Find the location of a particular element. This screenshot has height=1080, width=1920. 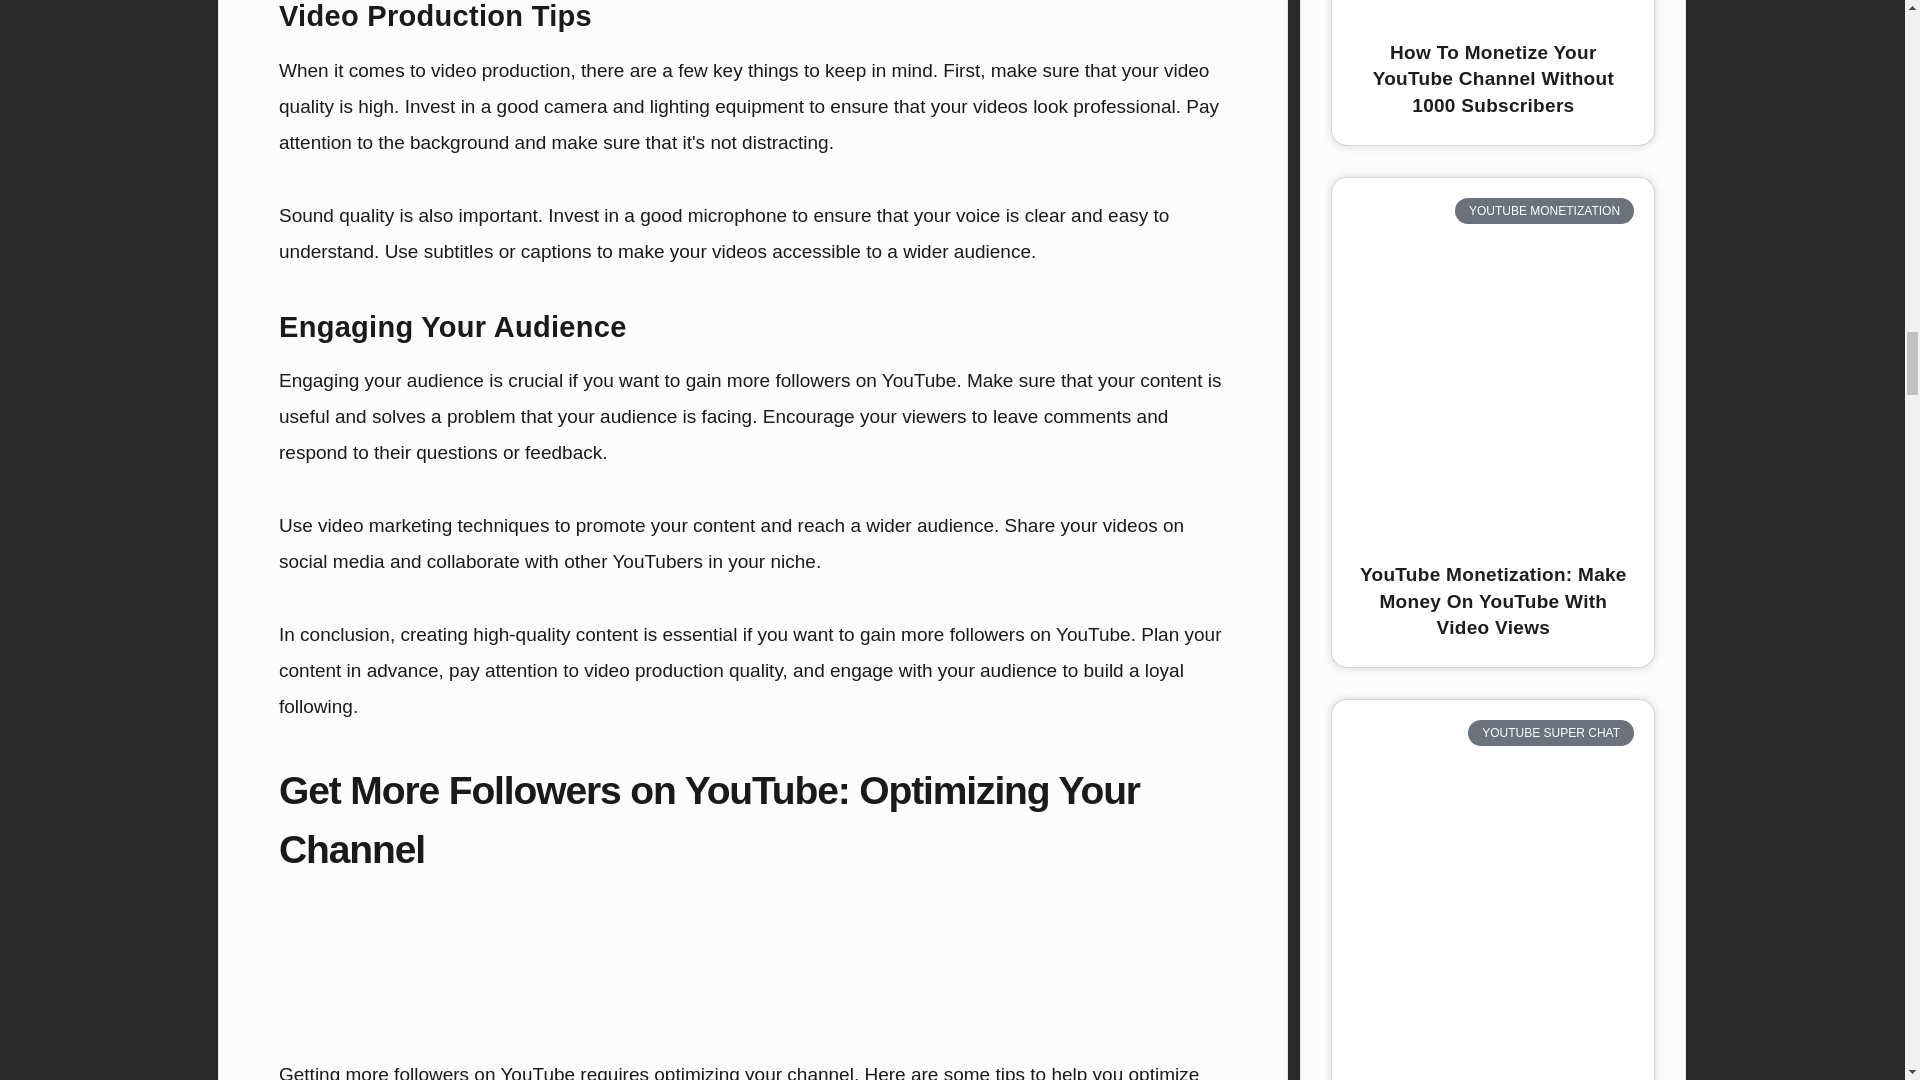

optimizing your channel is located at coordinates (754, 1072).